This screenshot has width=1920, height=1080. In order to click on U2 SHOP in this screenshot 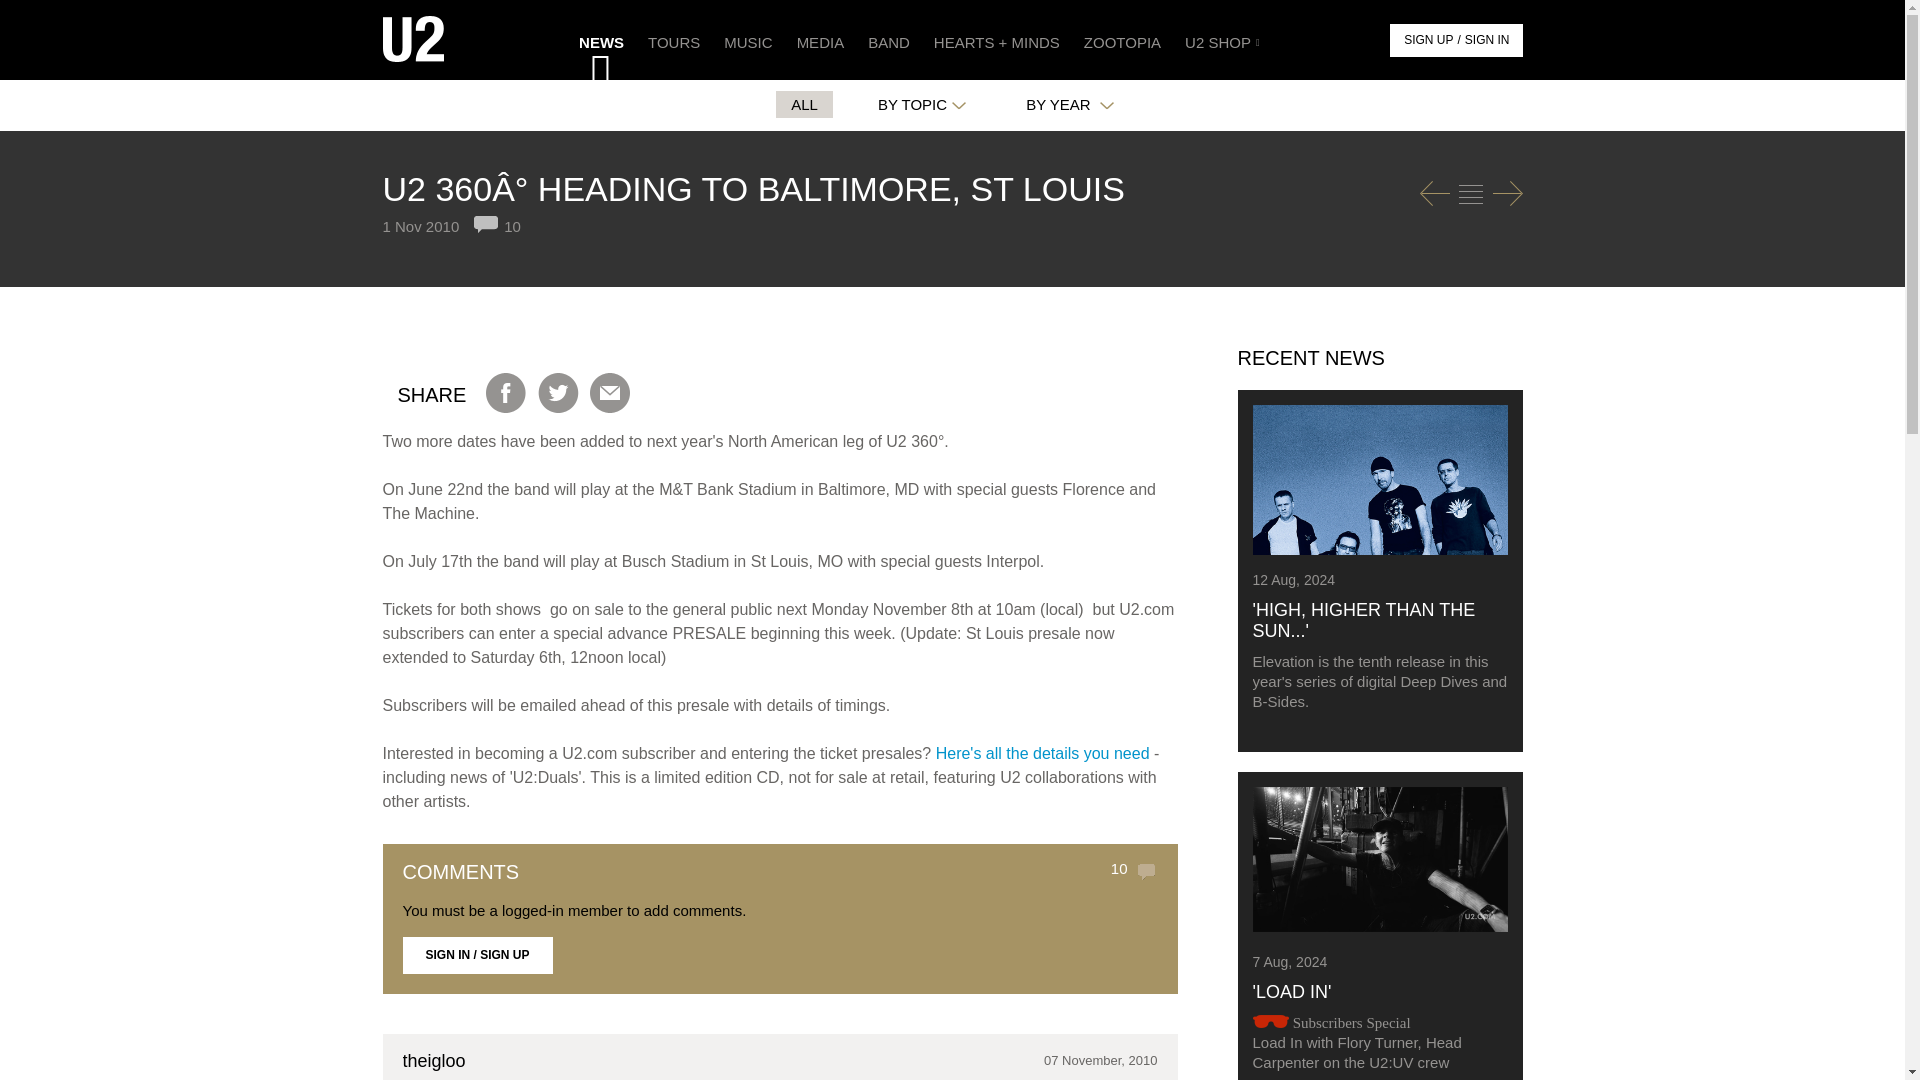, I will do `click(1220, 40)`.